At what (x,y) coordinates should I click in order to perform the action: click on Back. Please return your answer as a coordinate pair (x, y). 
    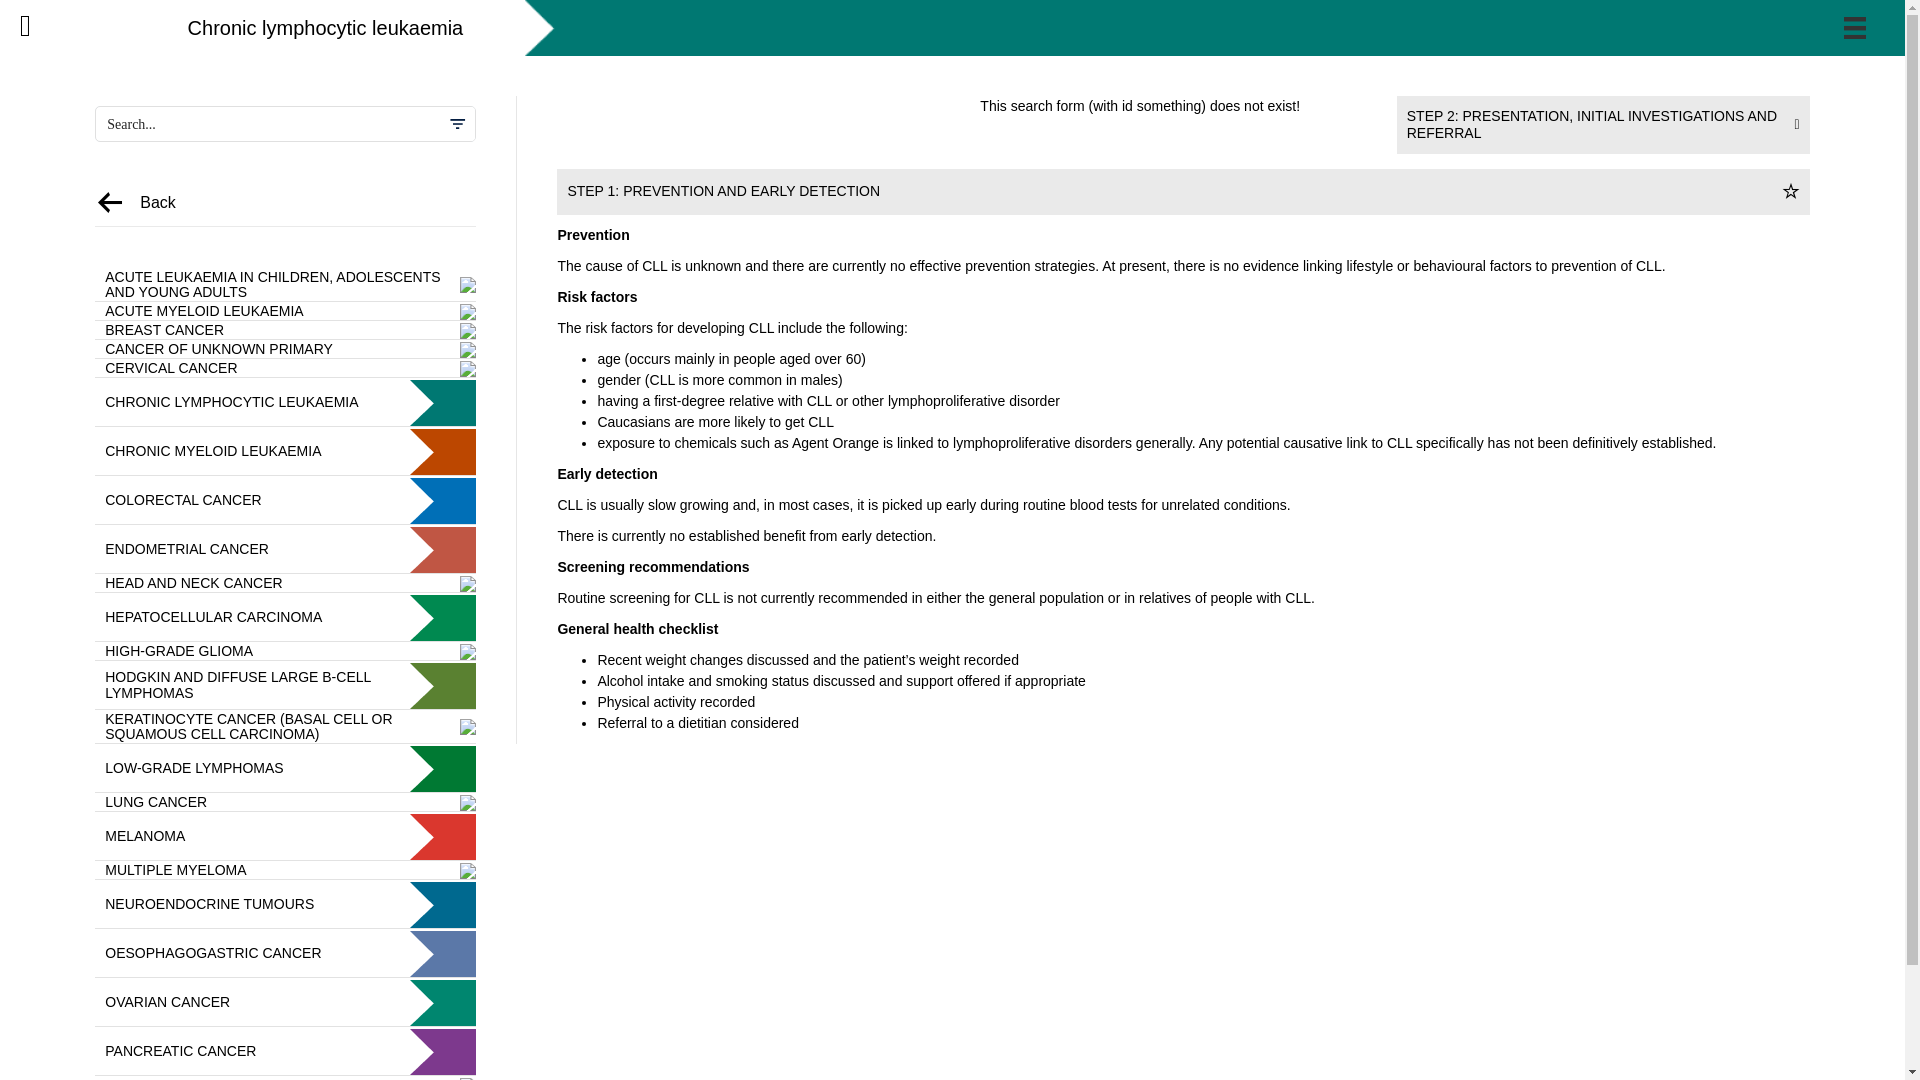
    Looking at the image, I should click on (158, 202).